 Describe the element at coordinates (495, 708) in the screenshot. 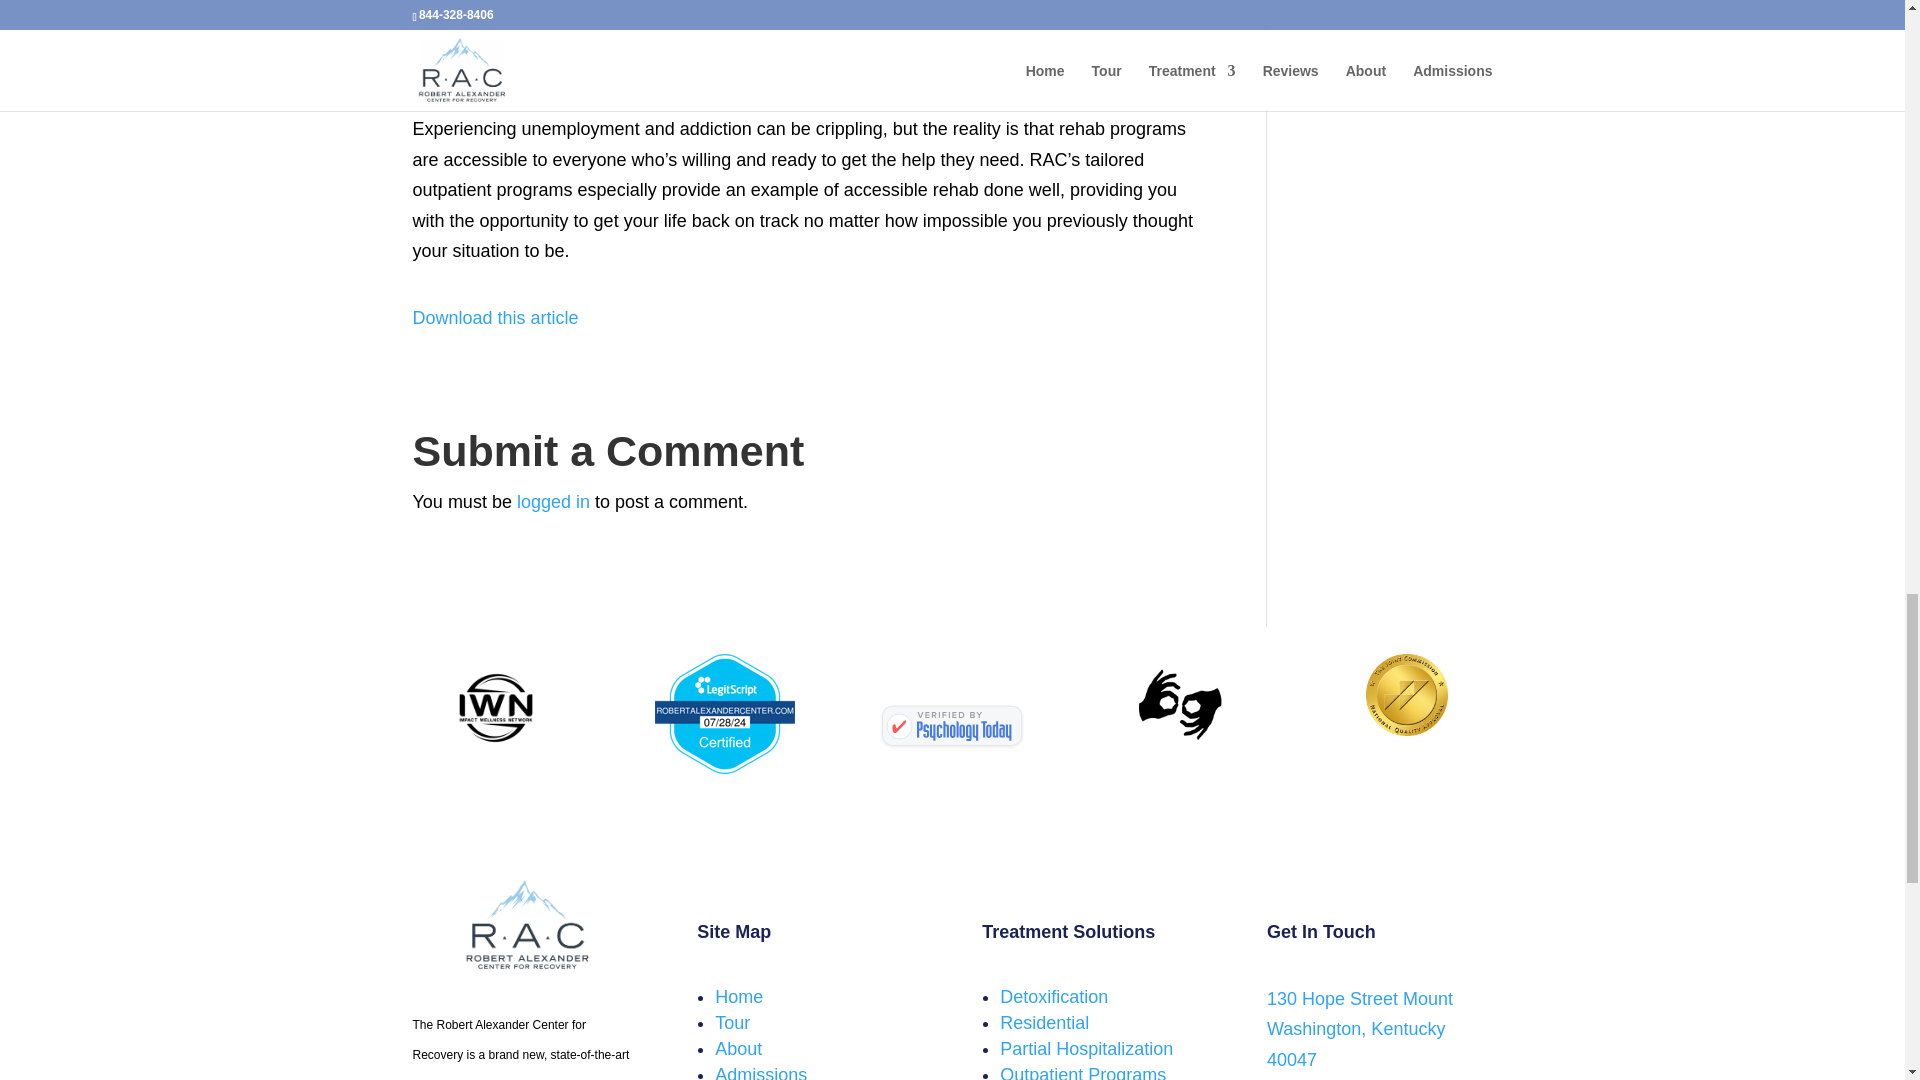

I see `cropped-Iwn-square-logo` at that location.